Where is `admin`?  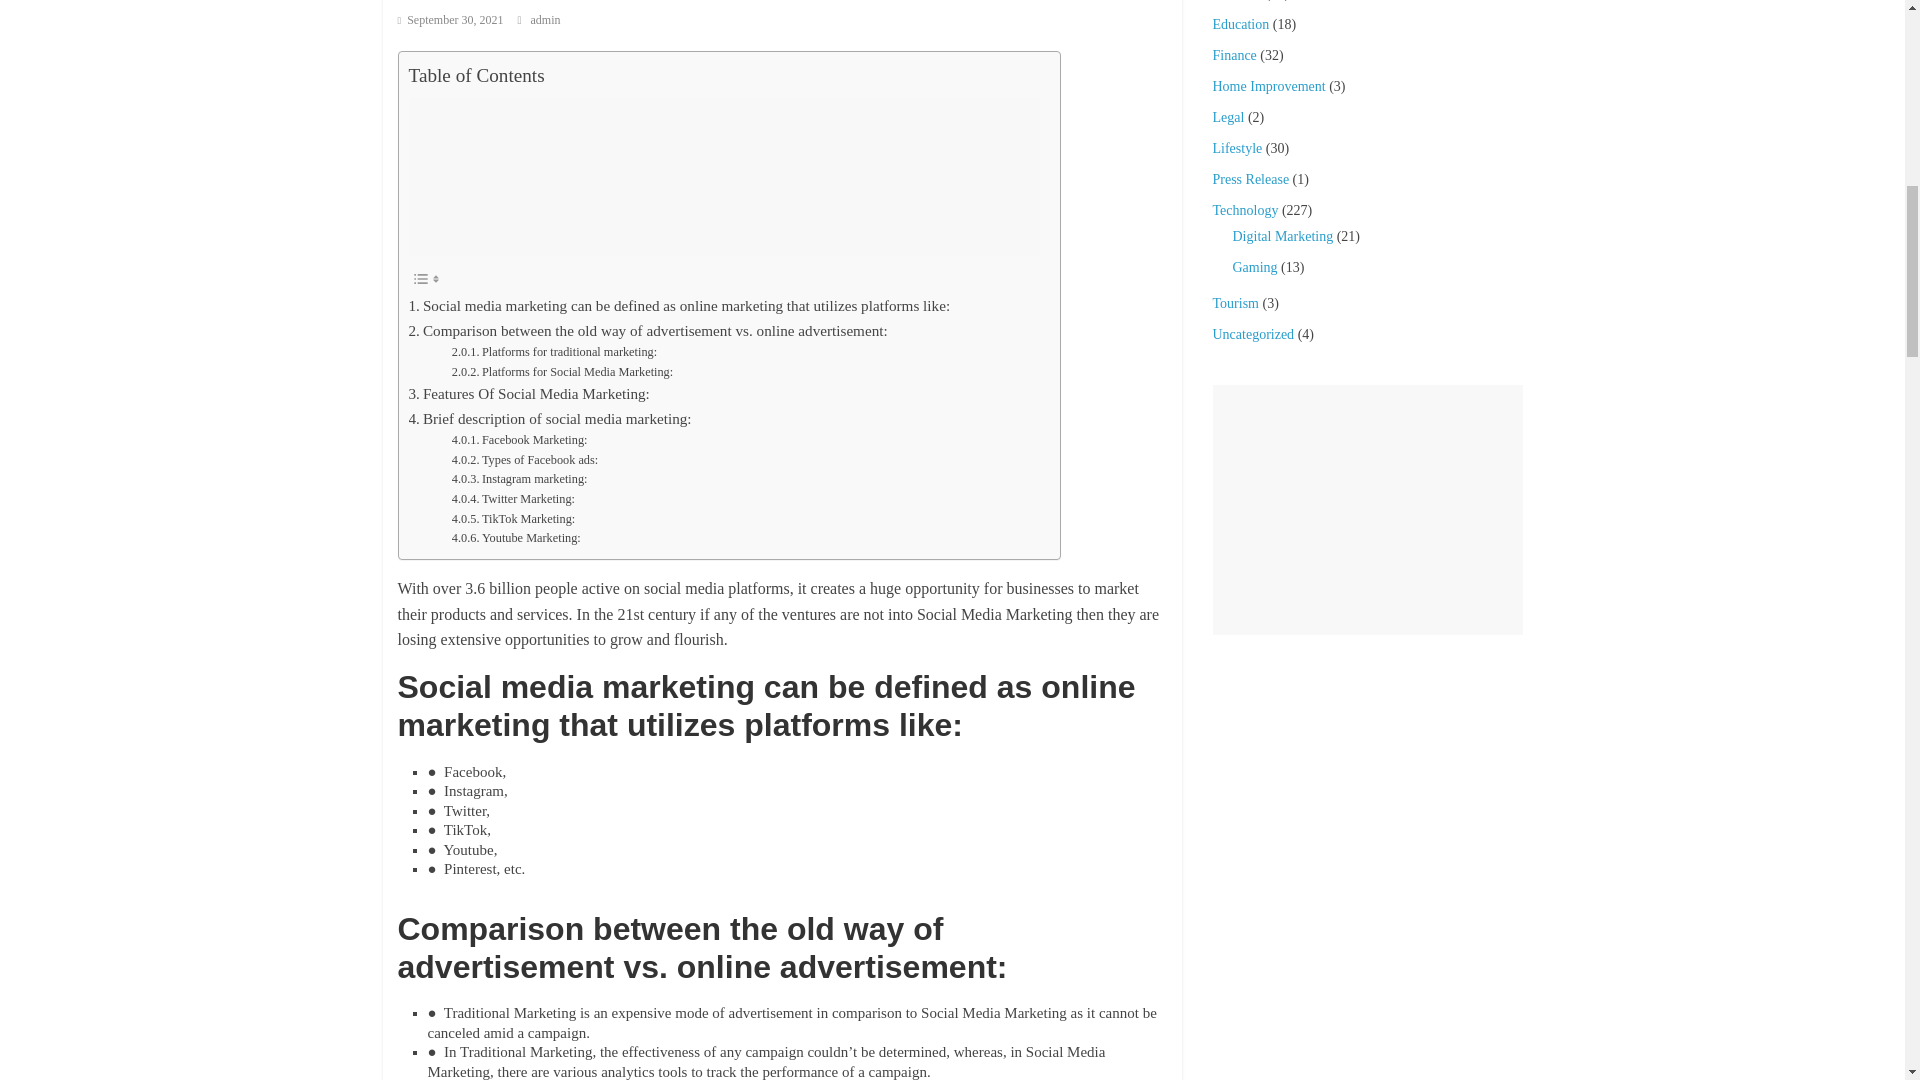 admin is located at coordinates (546, 20).